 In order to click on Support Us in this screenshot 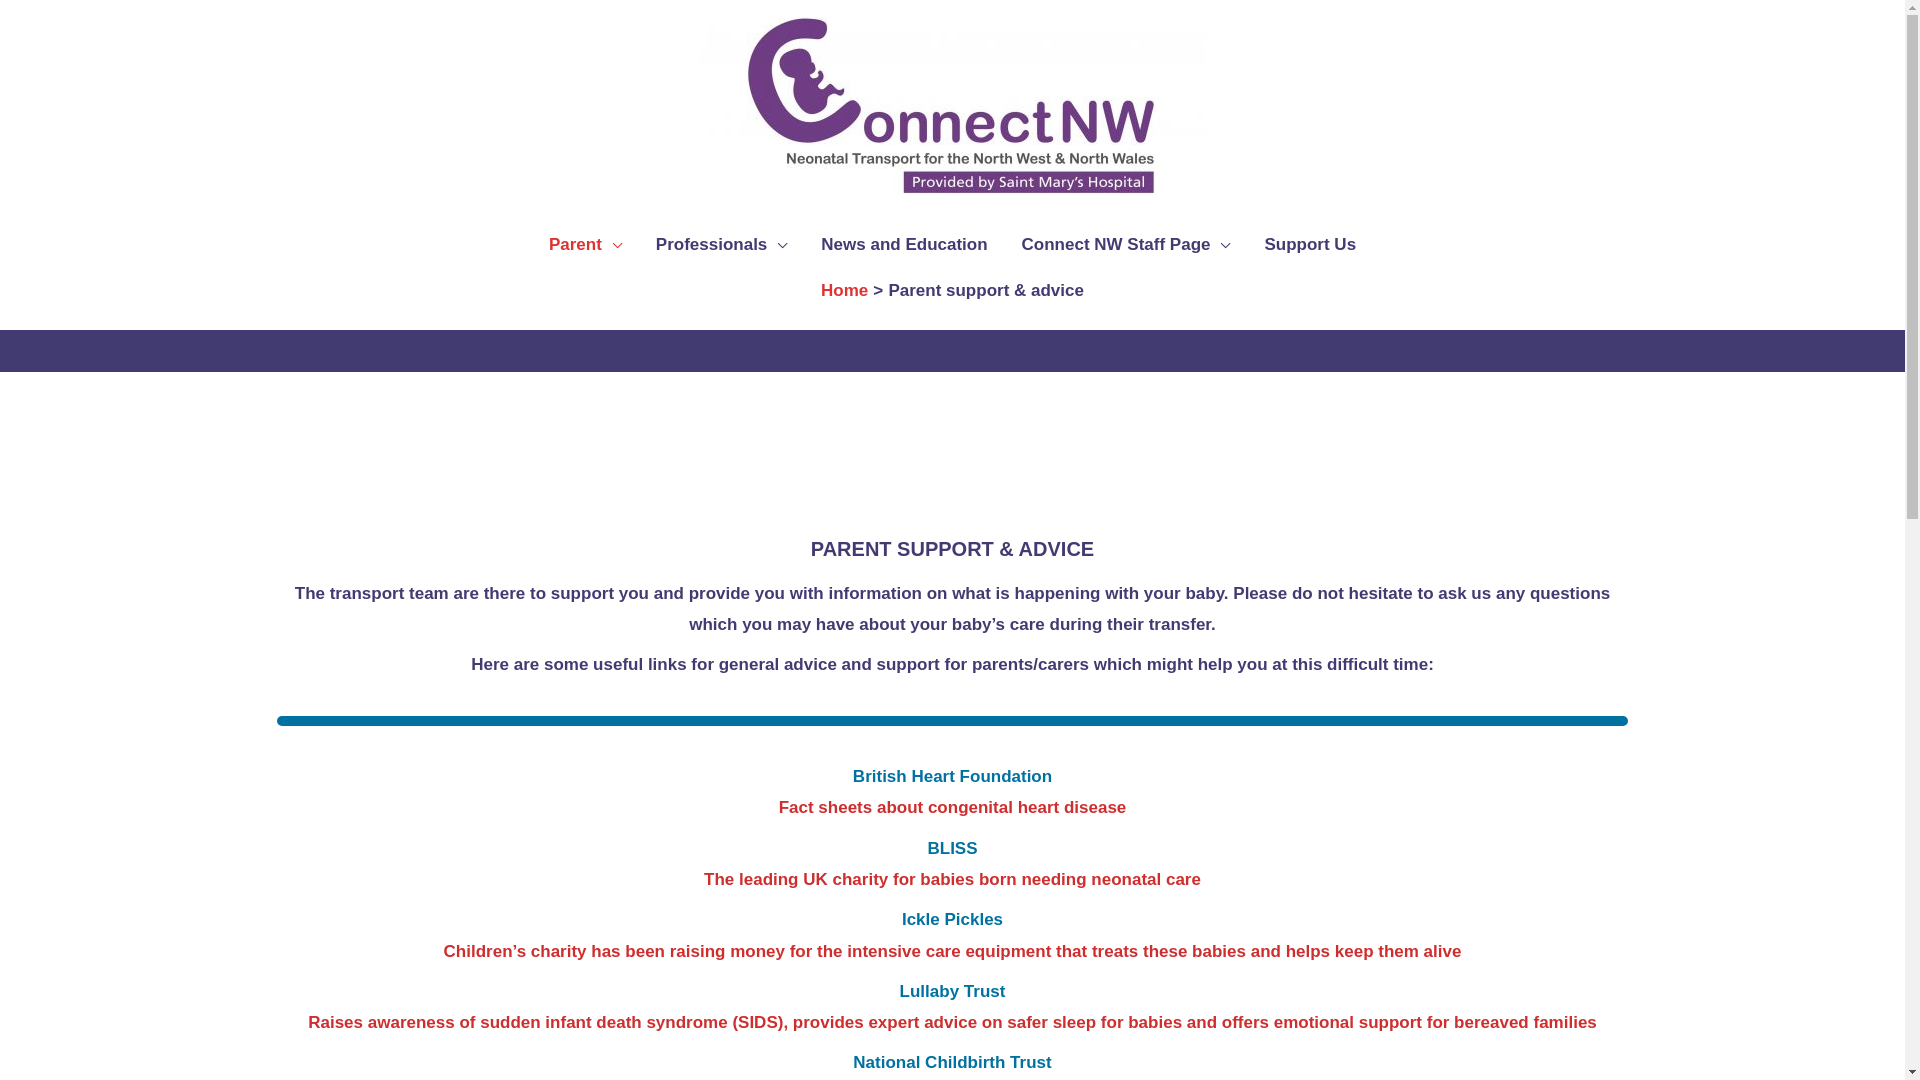, I will do `click(1310, 245)`.